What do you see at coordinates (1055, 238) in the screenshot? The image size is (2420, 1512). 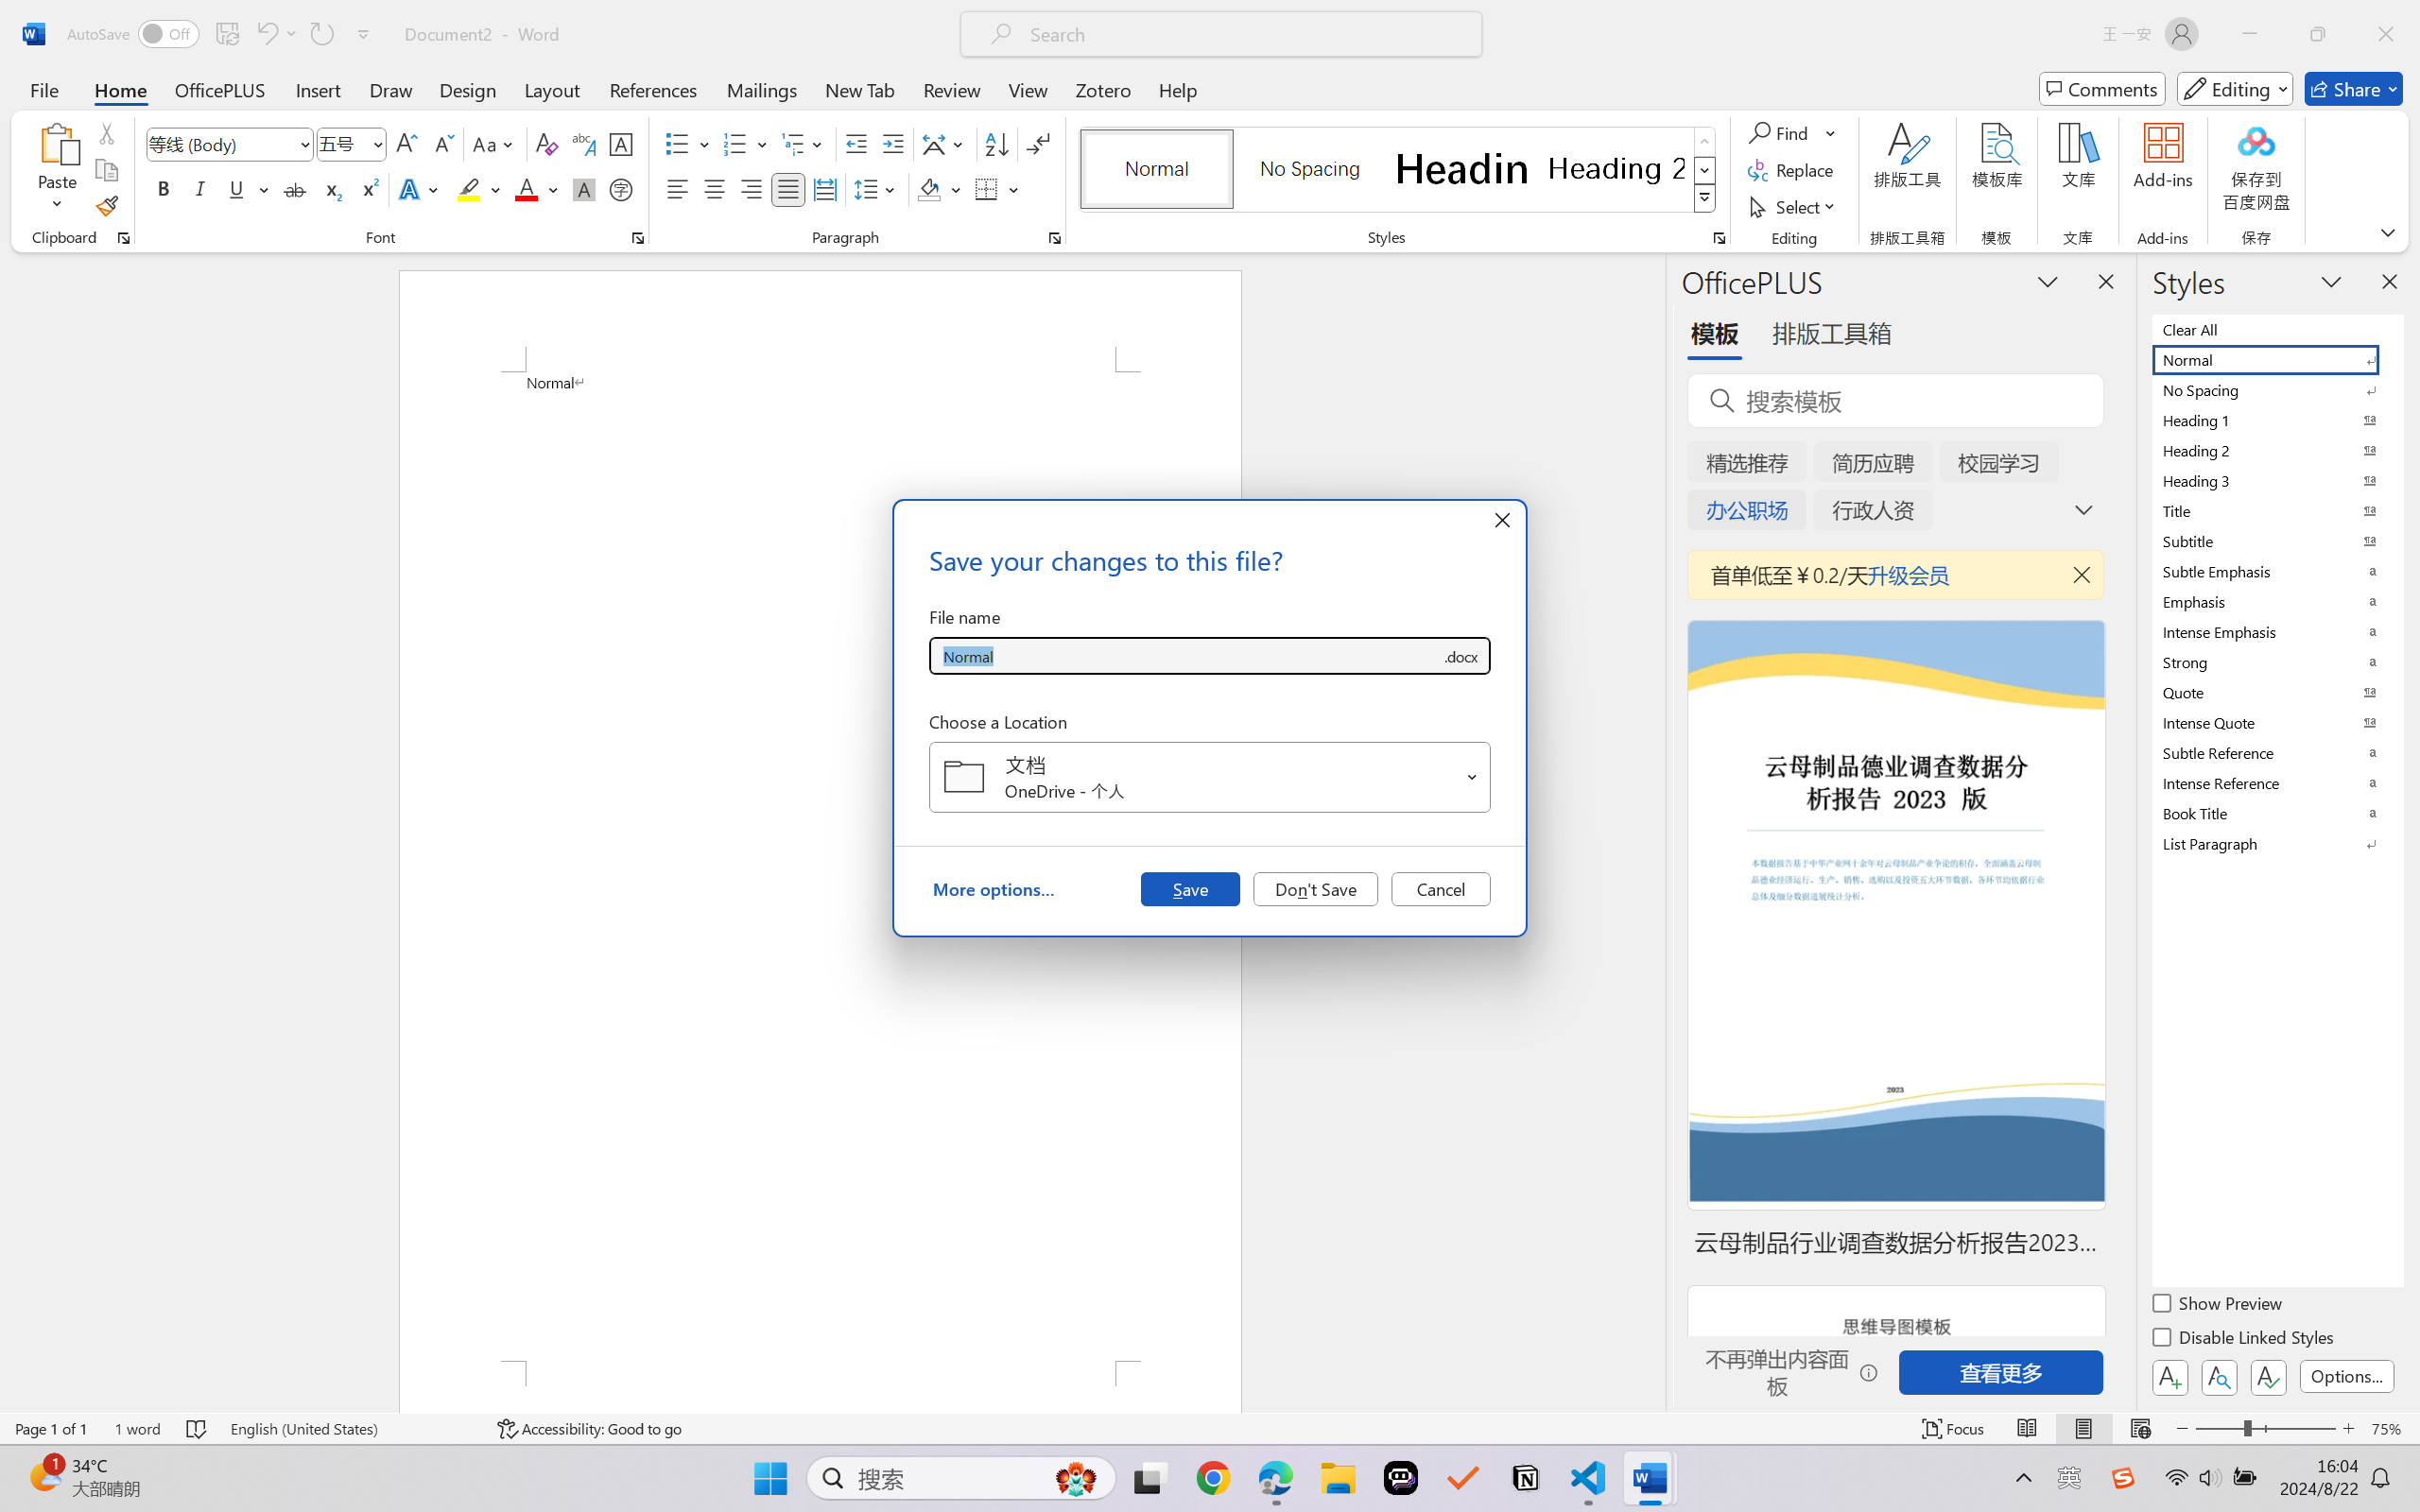 I see `Paragraph...` at bounding box center [1055, 238].